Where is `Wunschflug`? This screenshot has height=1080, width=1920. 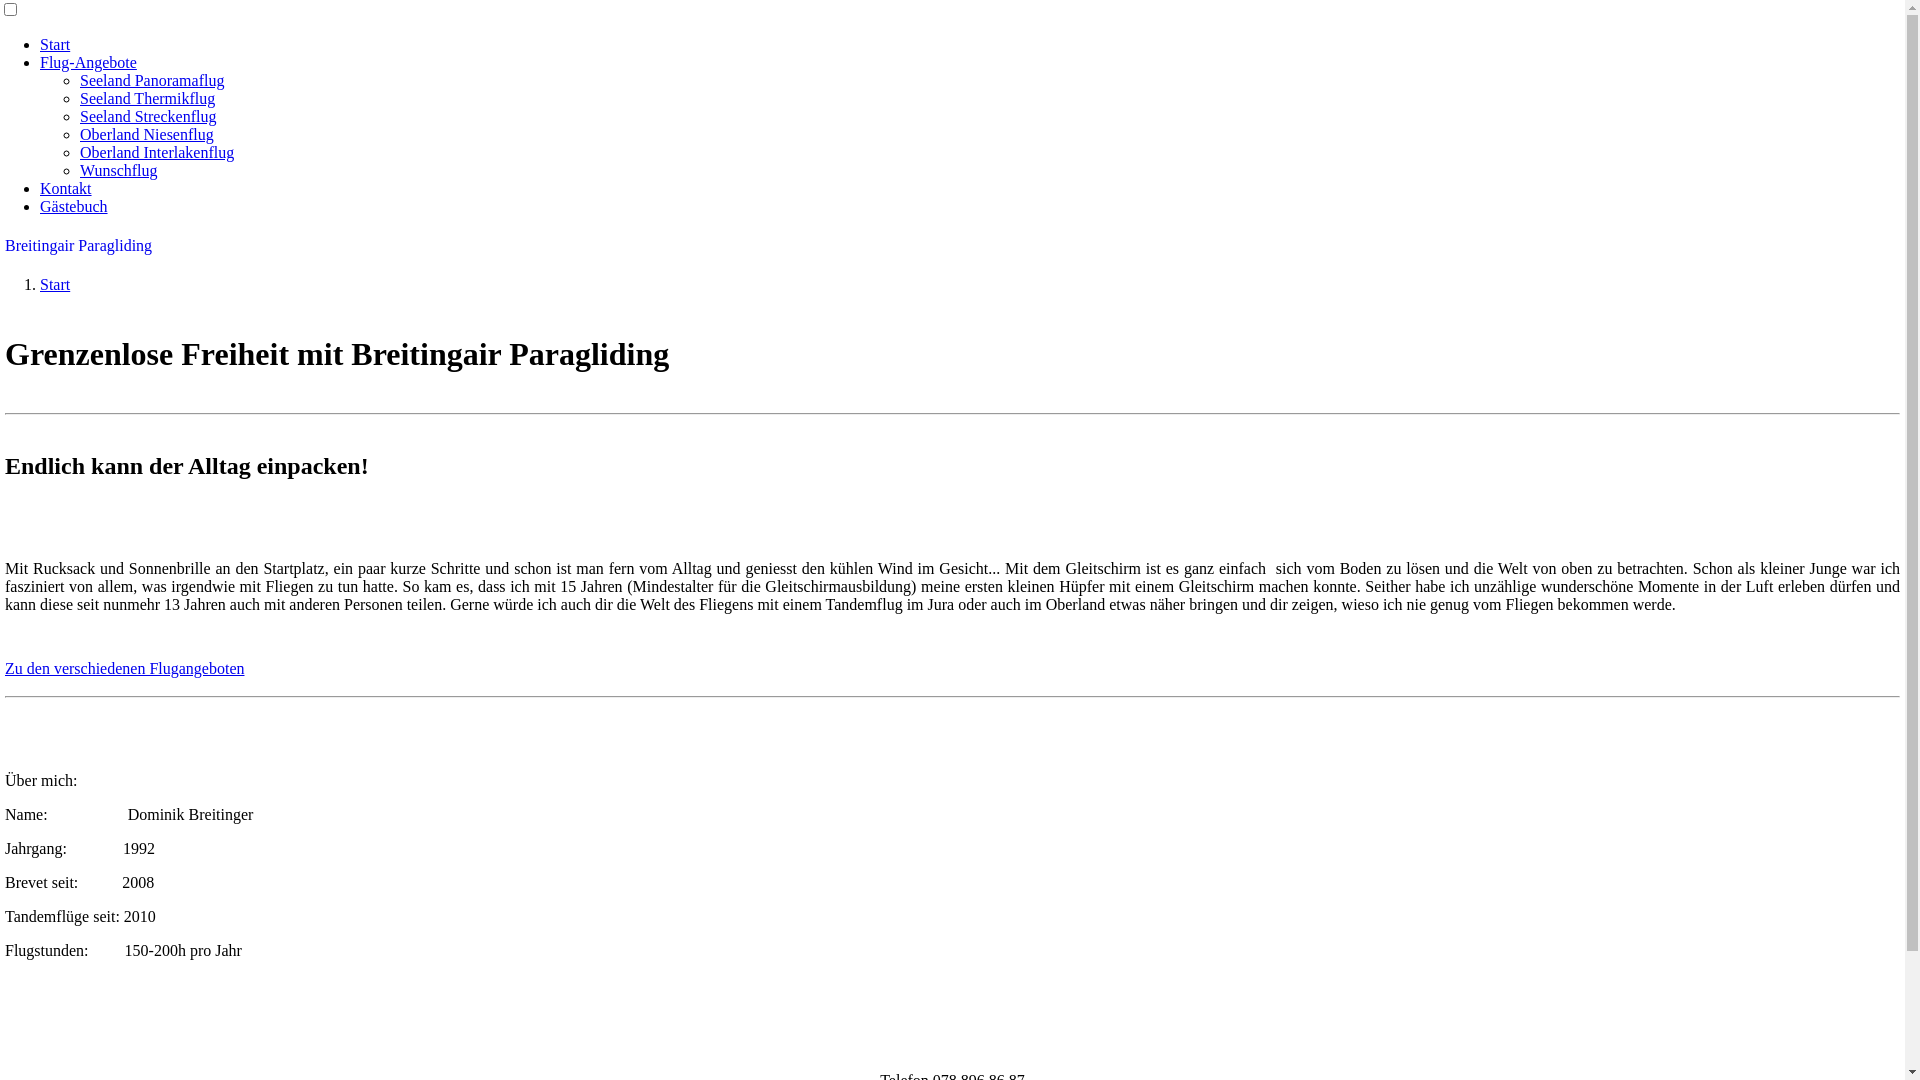 Wunschflug is located at coordinates (119, 170).